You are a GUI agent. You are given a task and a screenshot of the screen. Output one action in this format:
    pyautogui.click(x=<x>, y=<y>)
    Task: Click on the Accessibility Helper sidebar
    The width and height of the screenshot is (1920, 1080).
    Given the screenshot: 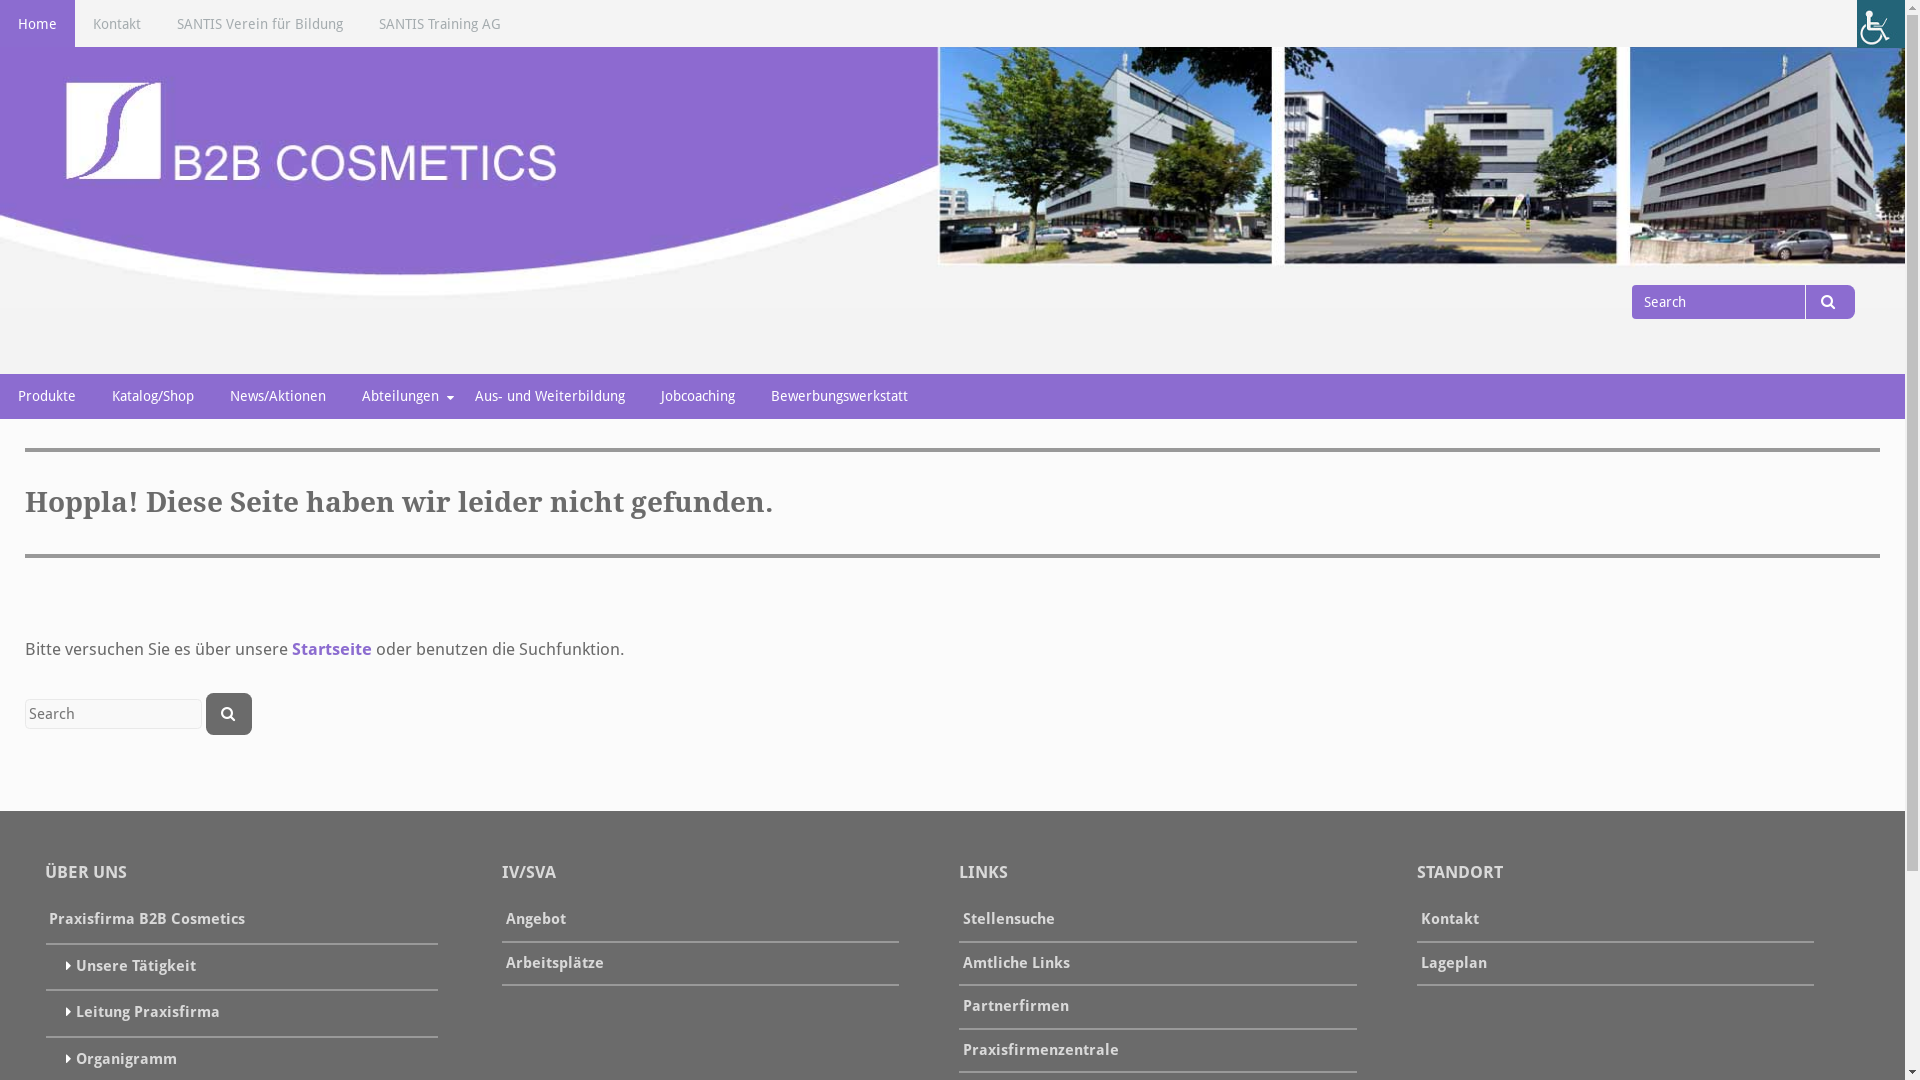 What is the action you would take?
    pyautogui.click(x=1881, y=24)
    